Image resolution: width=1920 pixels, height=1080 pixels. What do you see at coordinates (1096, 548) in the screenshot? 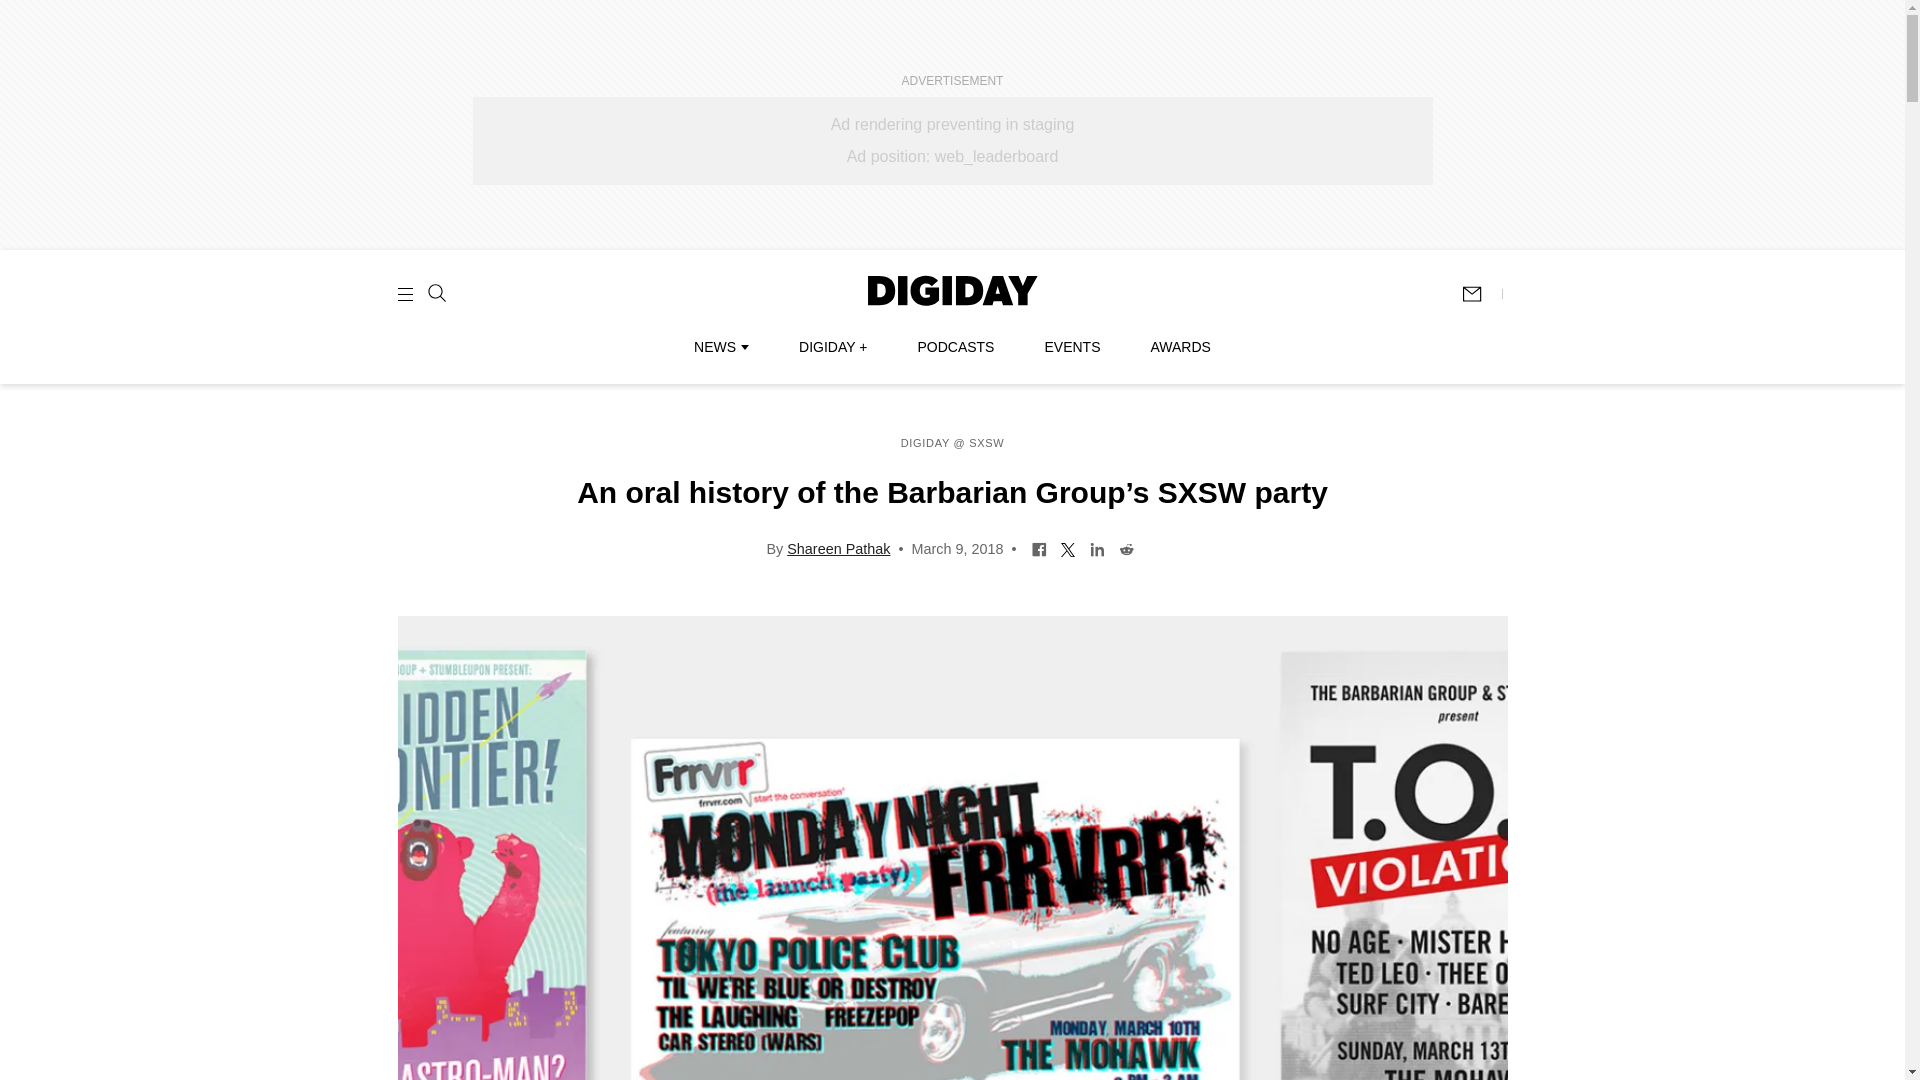
I see `Share on LinkedIn` at bounding box center [1096, 548].